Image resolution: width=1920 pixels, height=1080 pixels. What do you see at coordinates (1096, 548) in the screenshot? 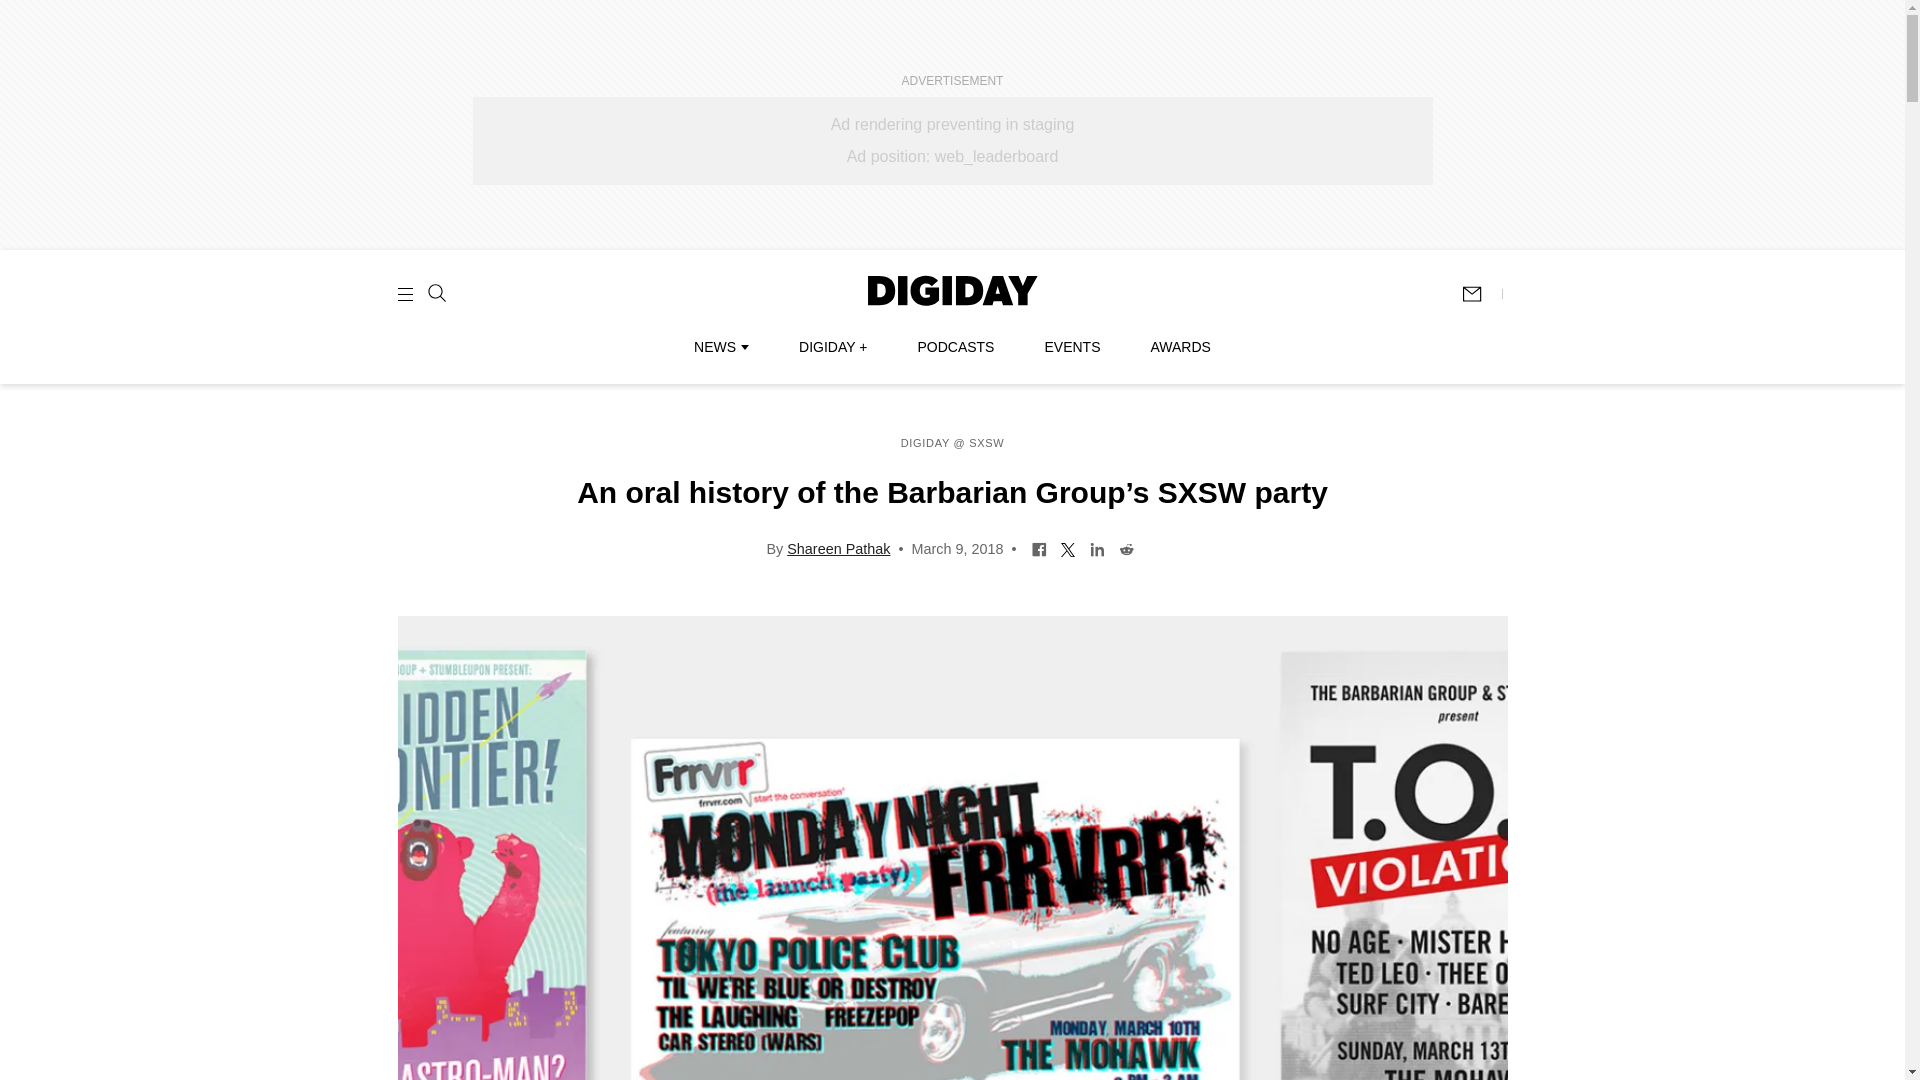
I see `Share on LinkedIn` at bounding box center [1096, 548].